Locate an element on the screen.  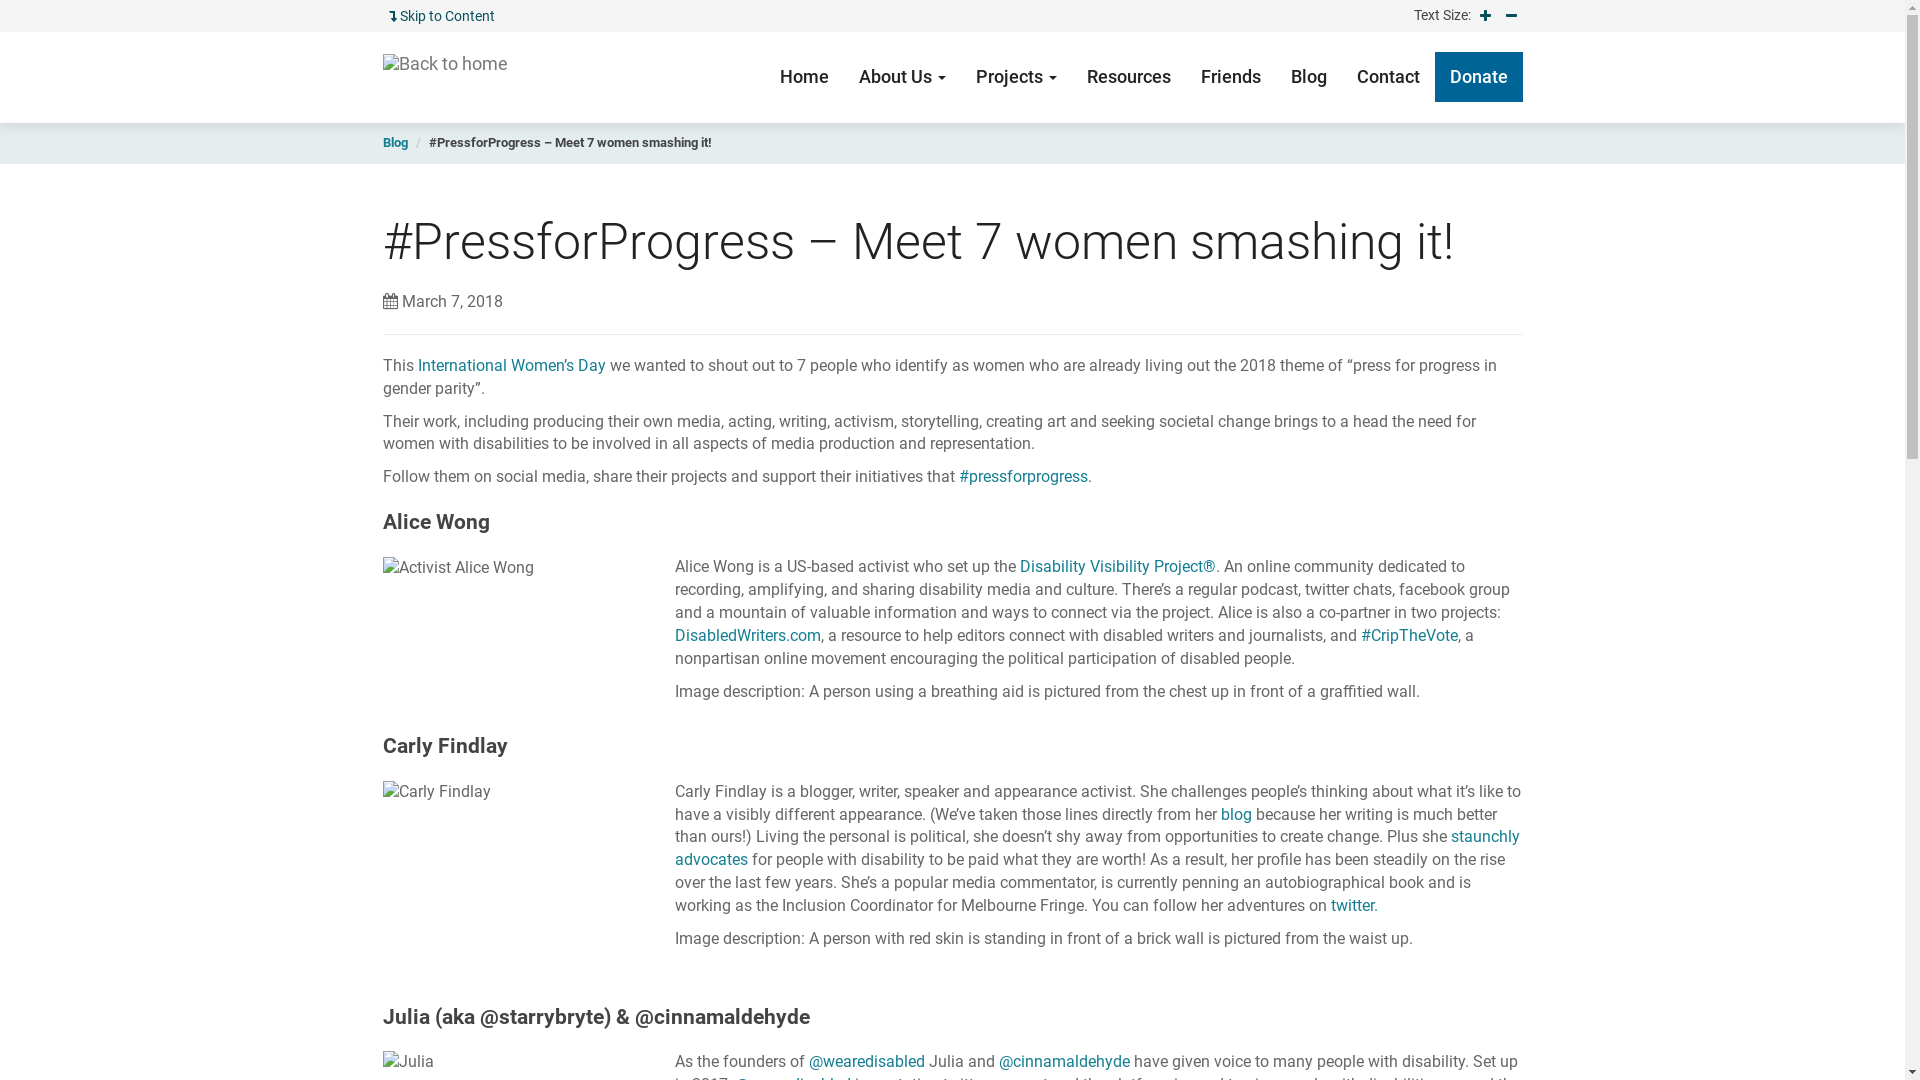
About Us is located at coordinates (902, 77).